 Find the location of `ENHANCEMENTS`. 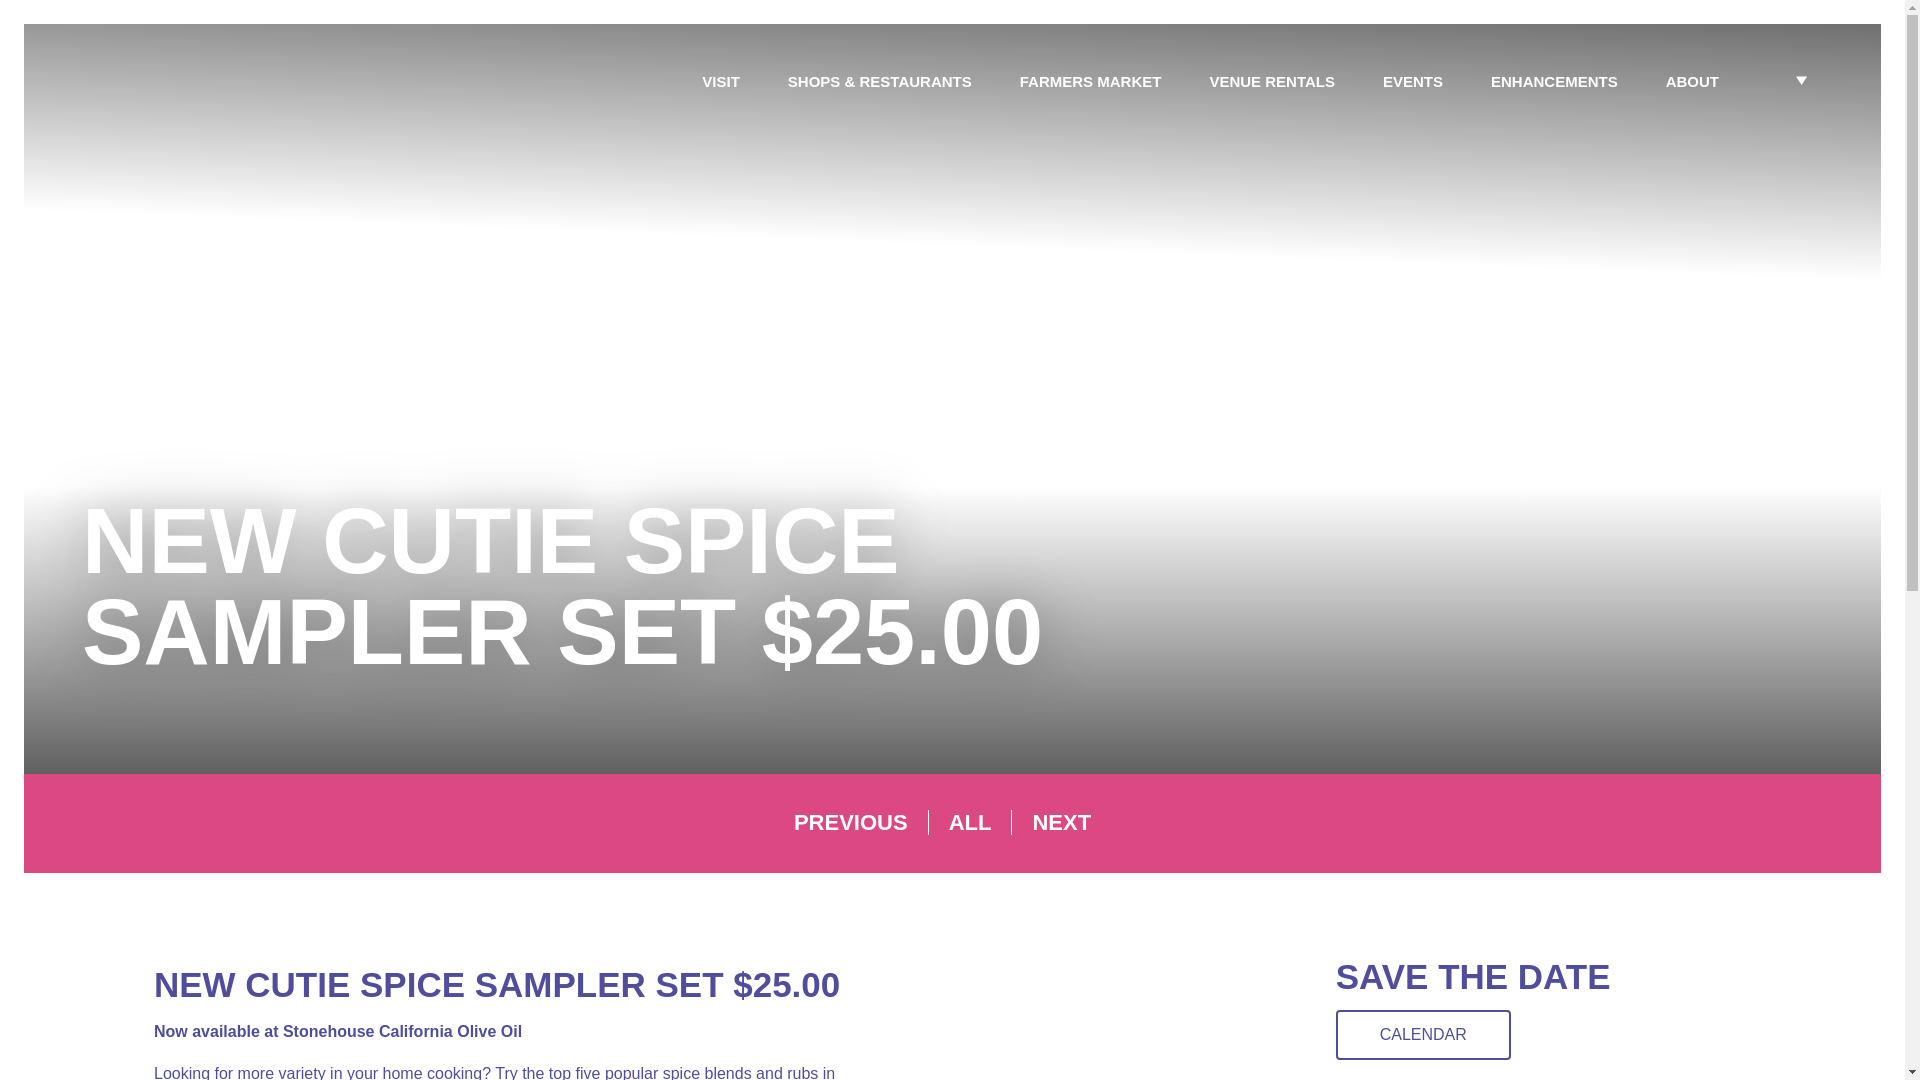

ENHANCEMENTS is located at coordinates (1554, 82).